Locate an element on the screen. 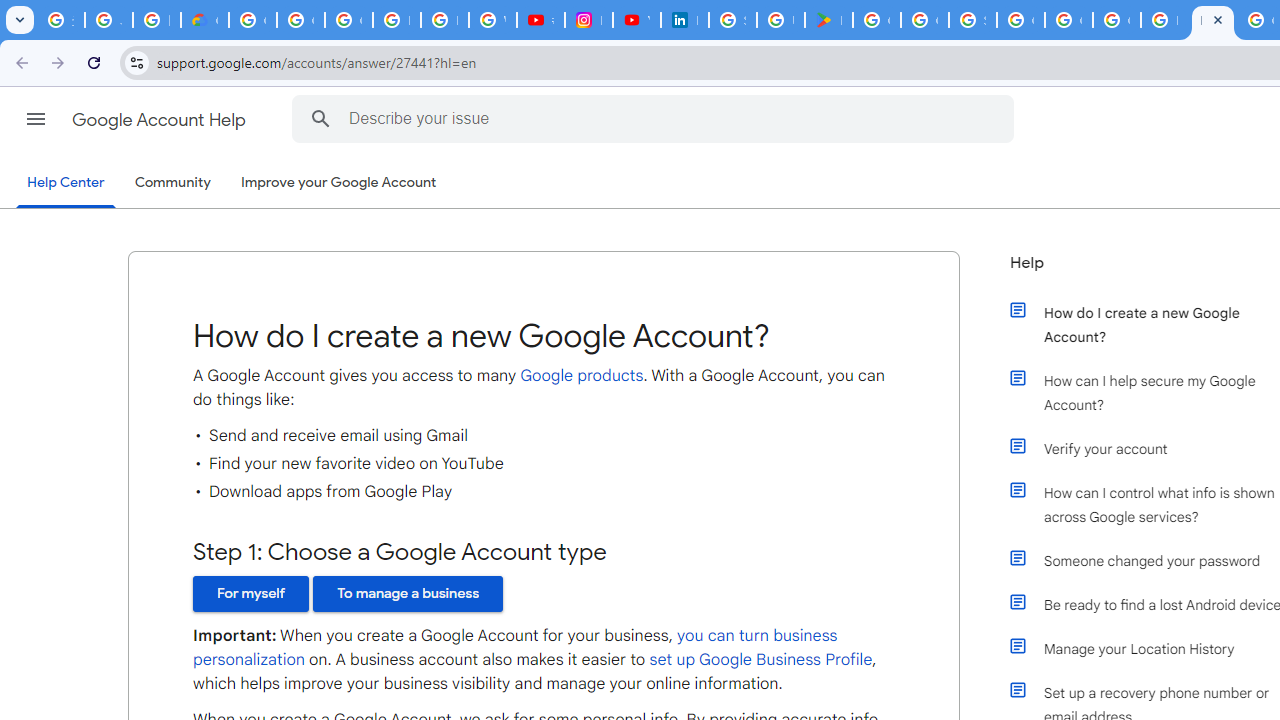 The image size is (1280, 720). Google products is located at coordinates (581, 375).